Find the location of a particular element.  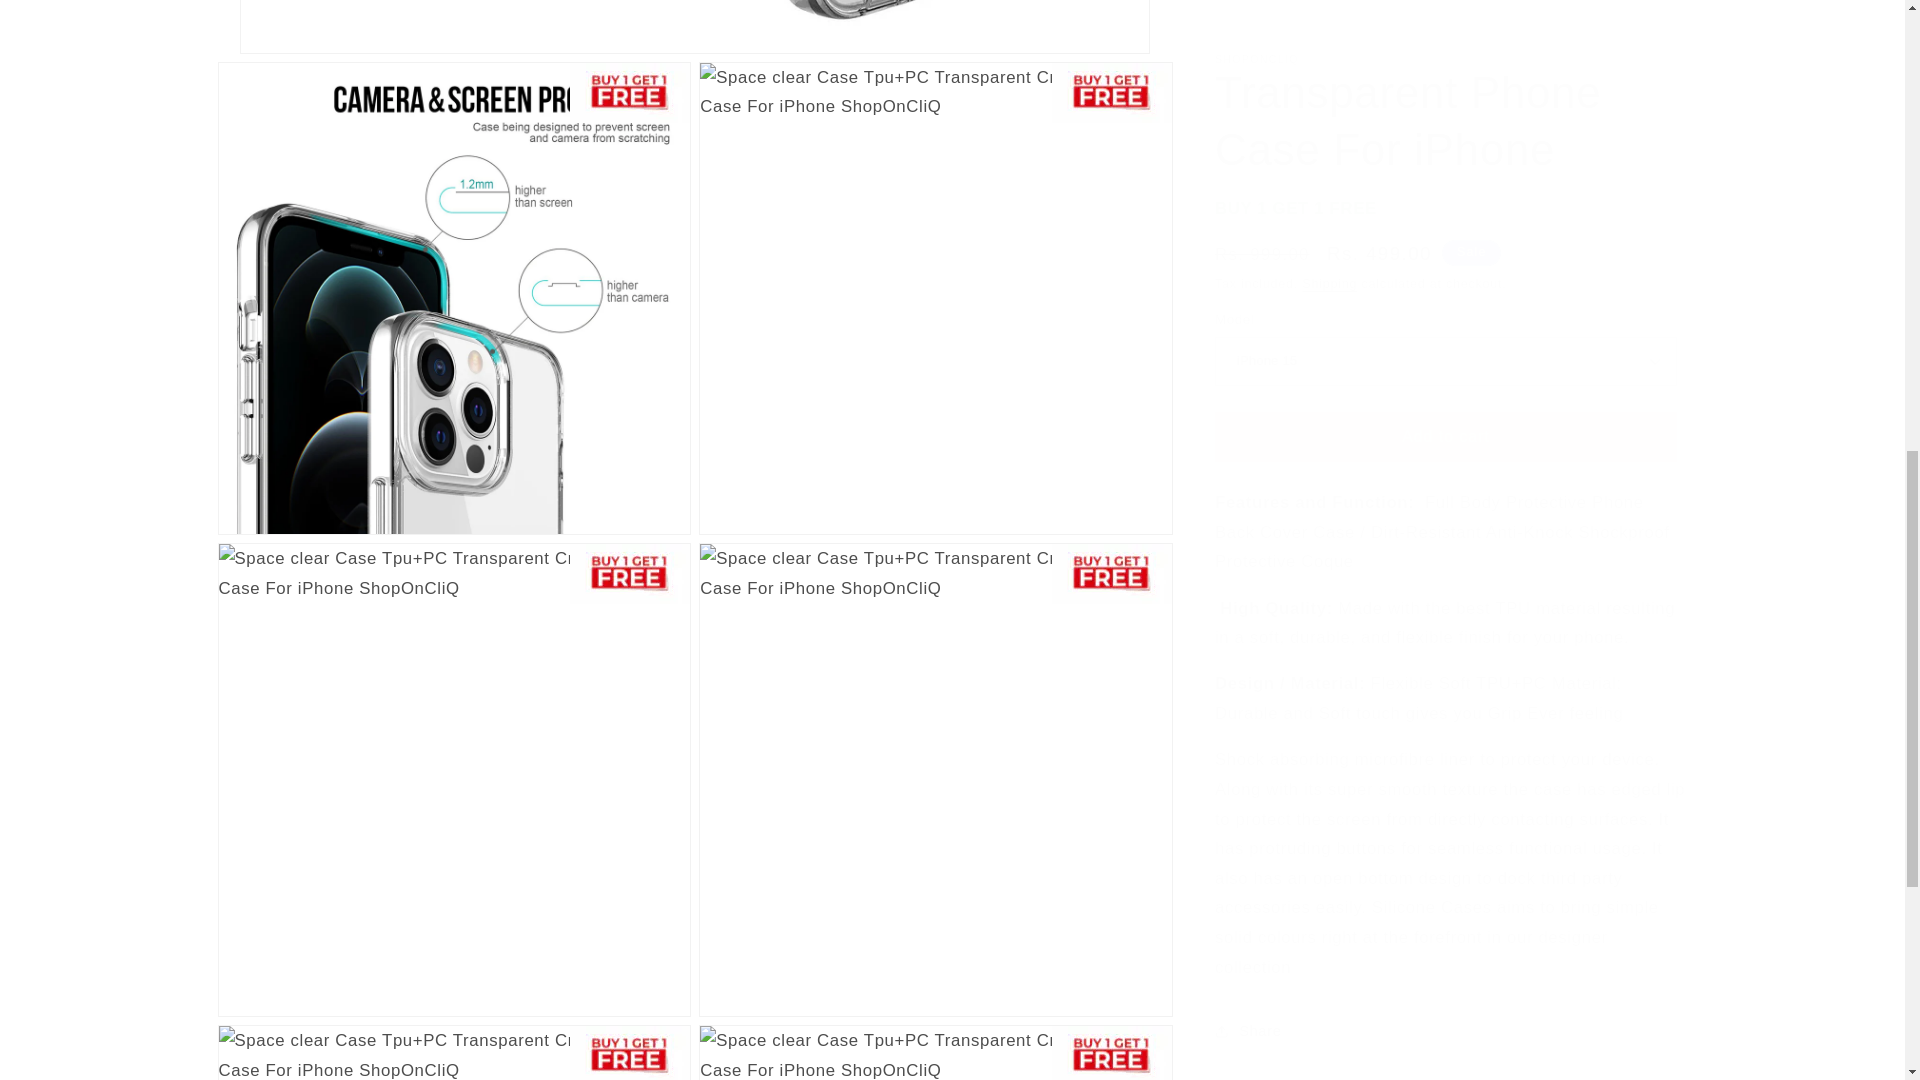

Open media 6 in modal is located at coordinates (454, 1042).